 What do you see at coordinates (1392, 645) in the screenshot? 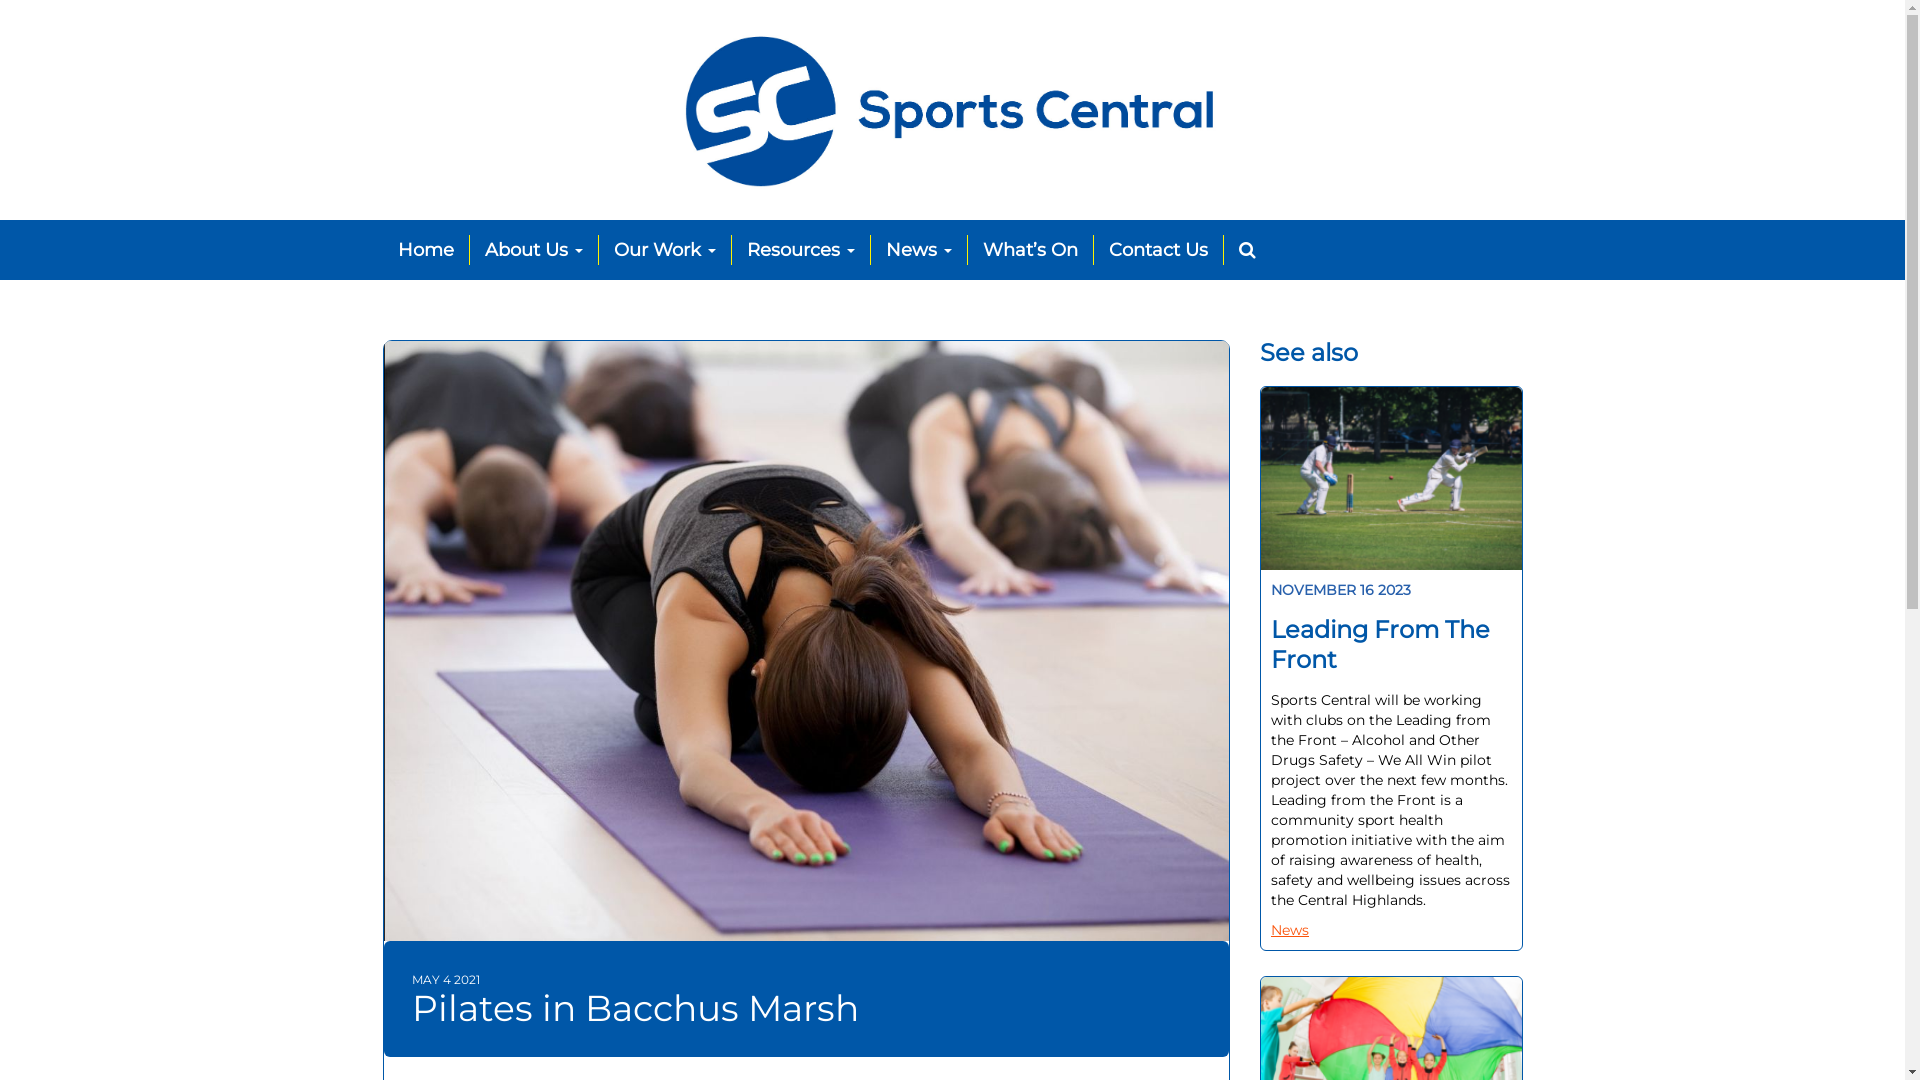
I see `Leading From The Front` at bounding box center [1392, 645].